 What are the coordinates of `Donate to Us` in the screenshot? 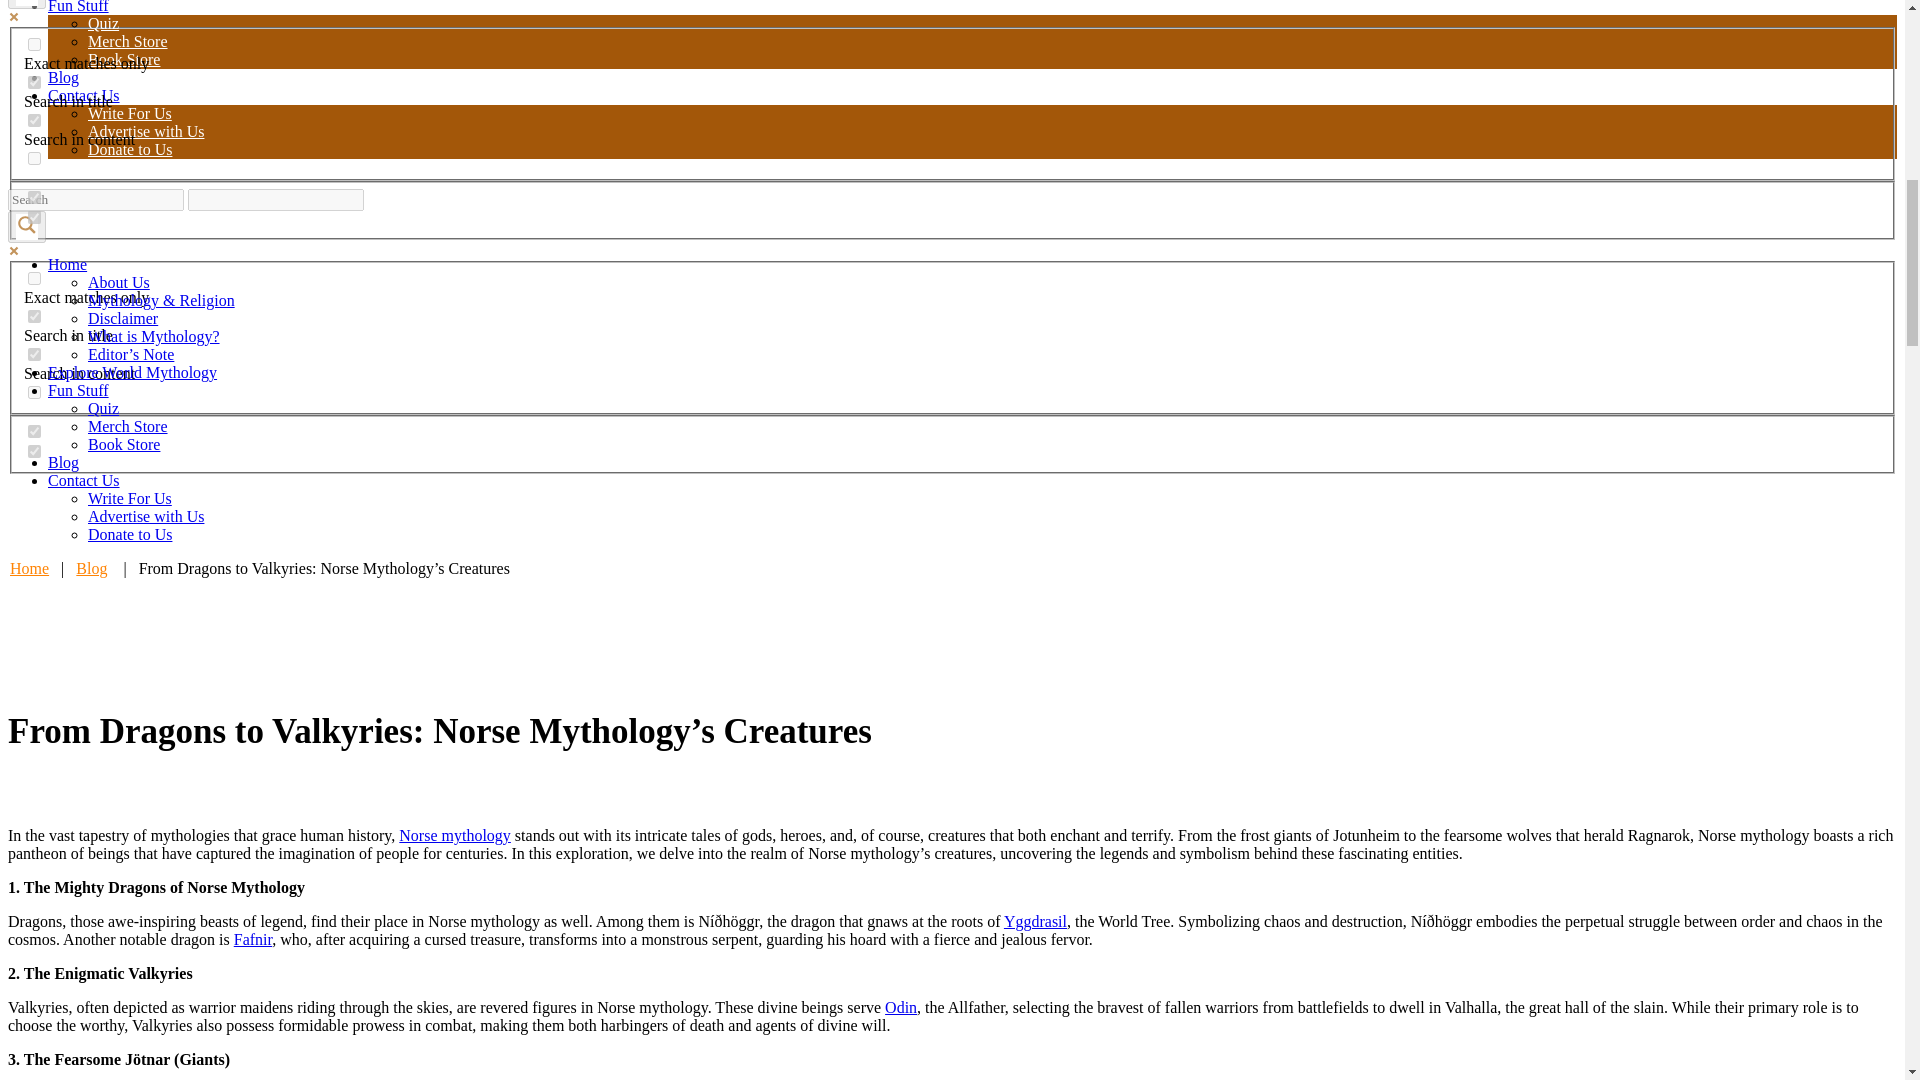 It's located at (130, 149).